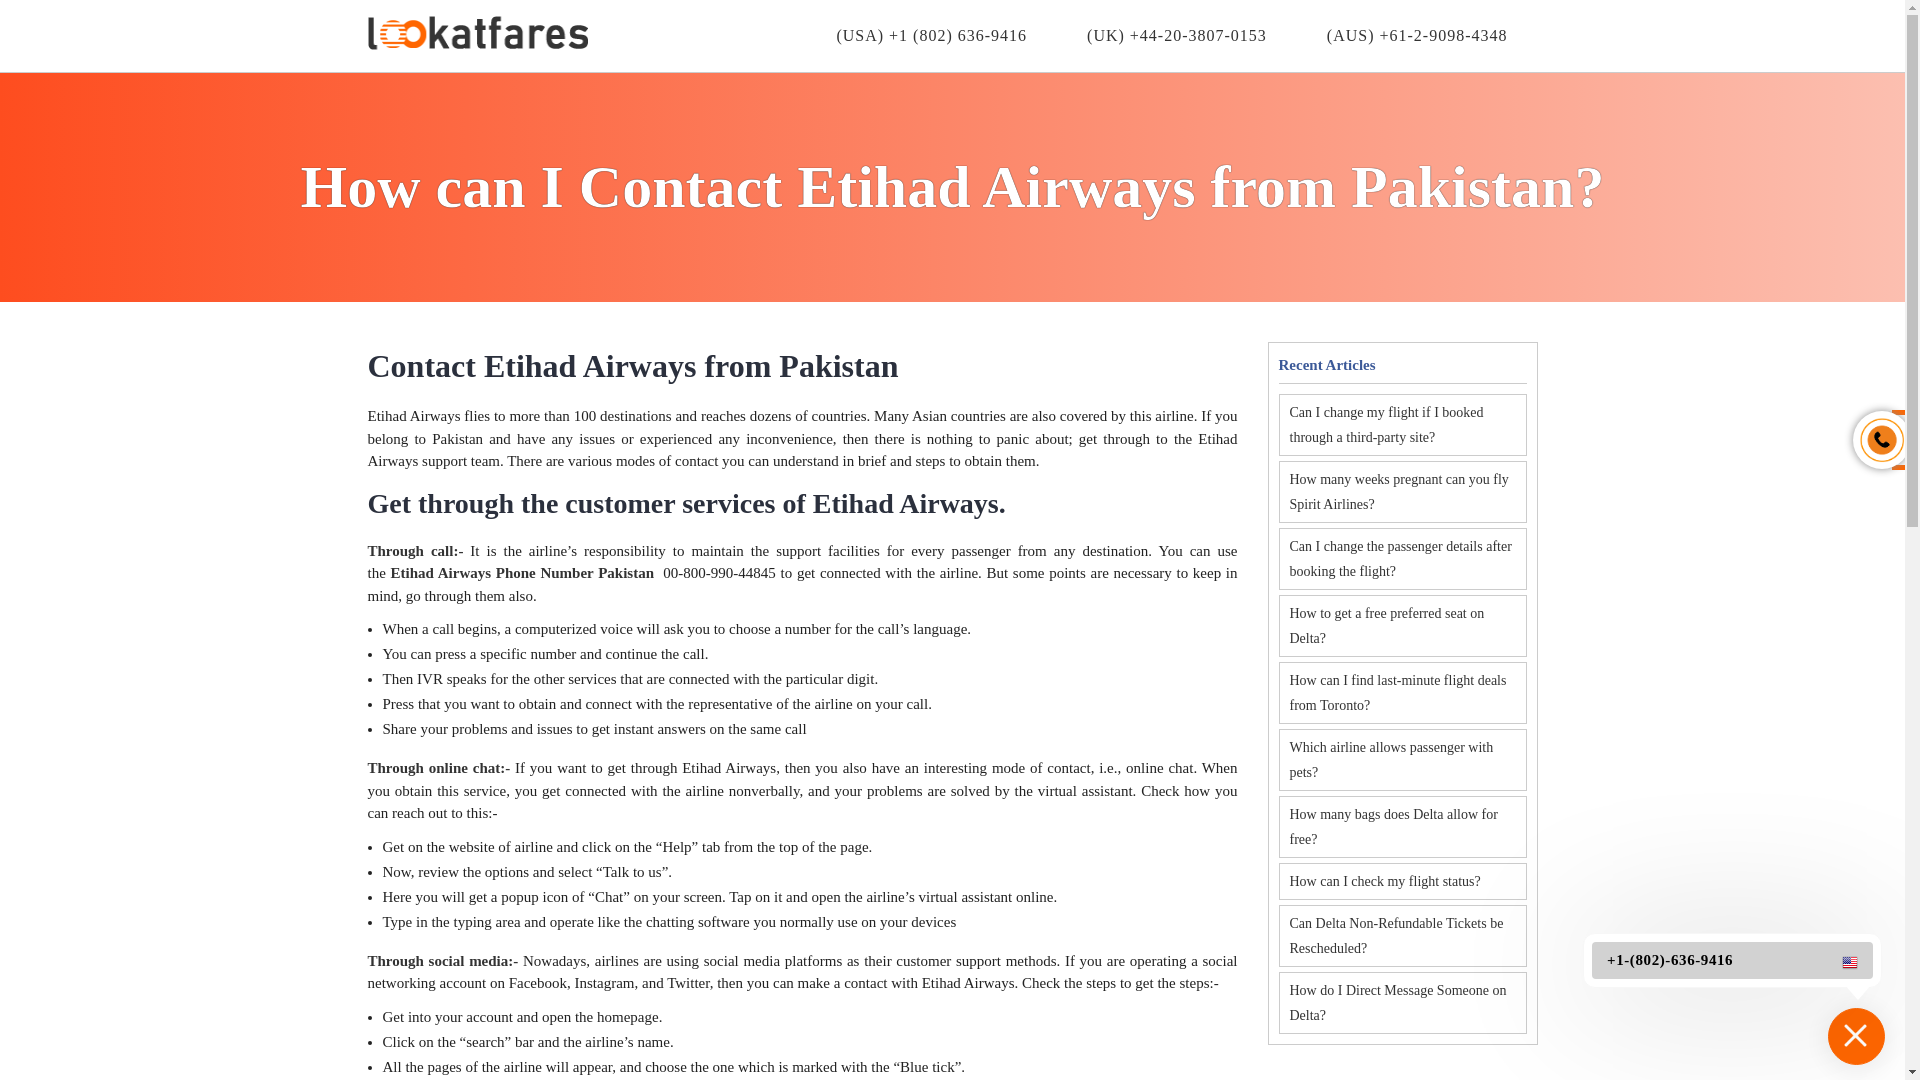 The width and height of the screenshot is (1920, 1080). I want to click on Can Delta Non-Refundable Tickets be Rescheduled?, so click(1402, 936).